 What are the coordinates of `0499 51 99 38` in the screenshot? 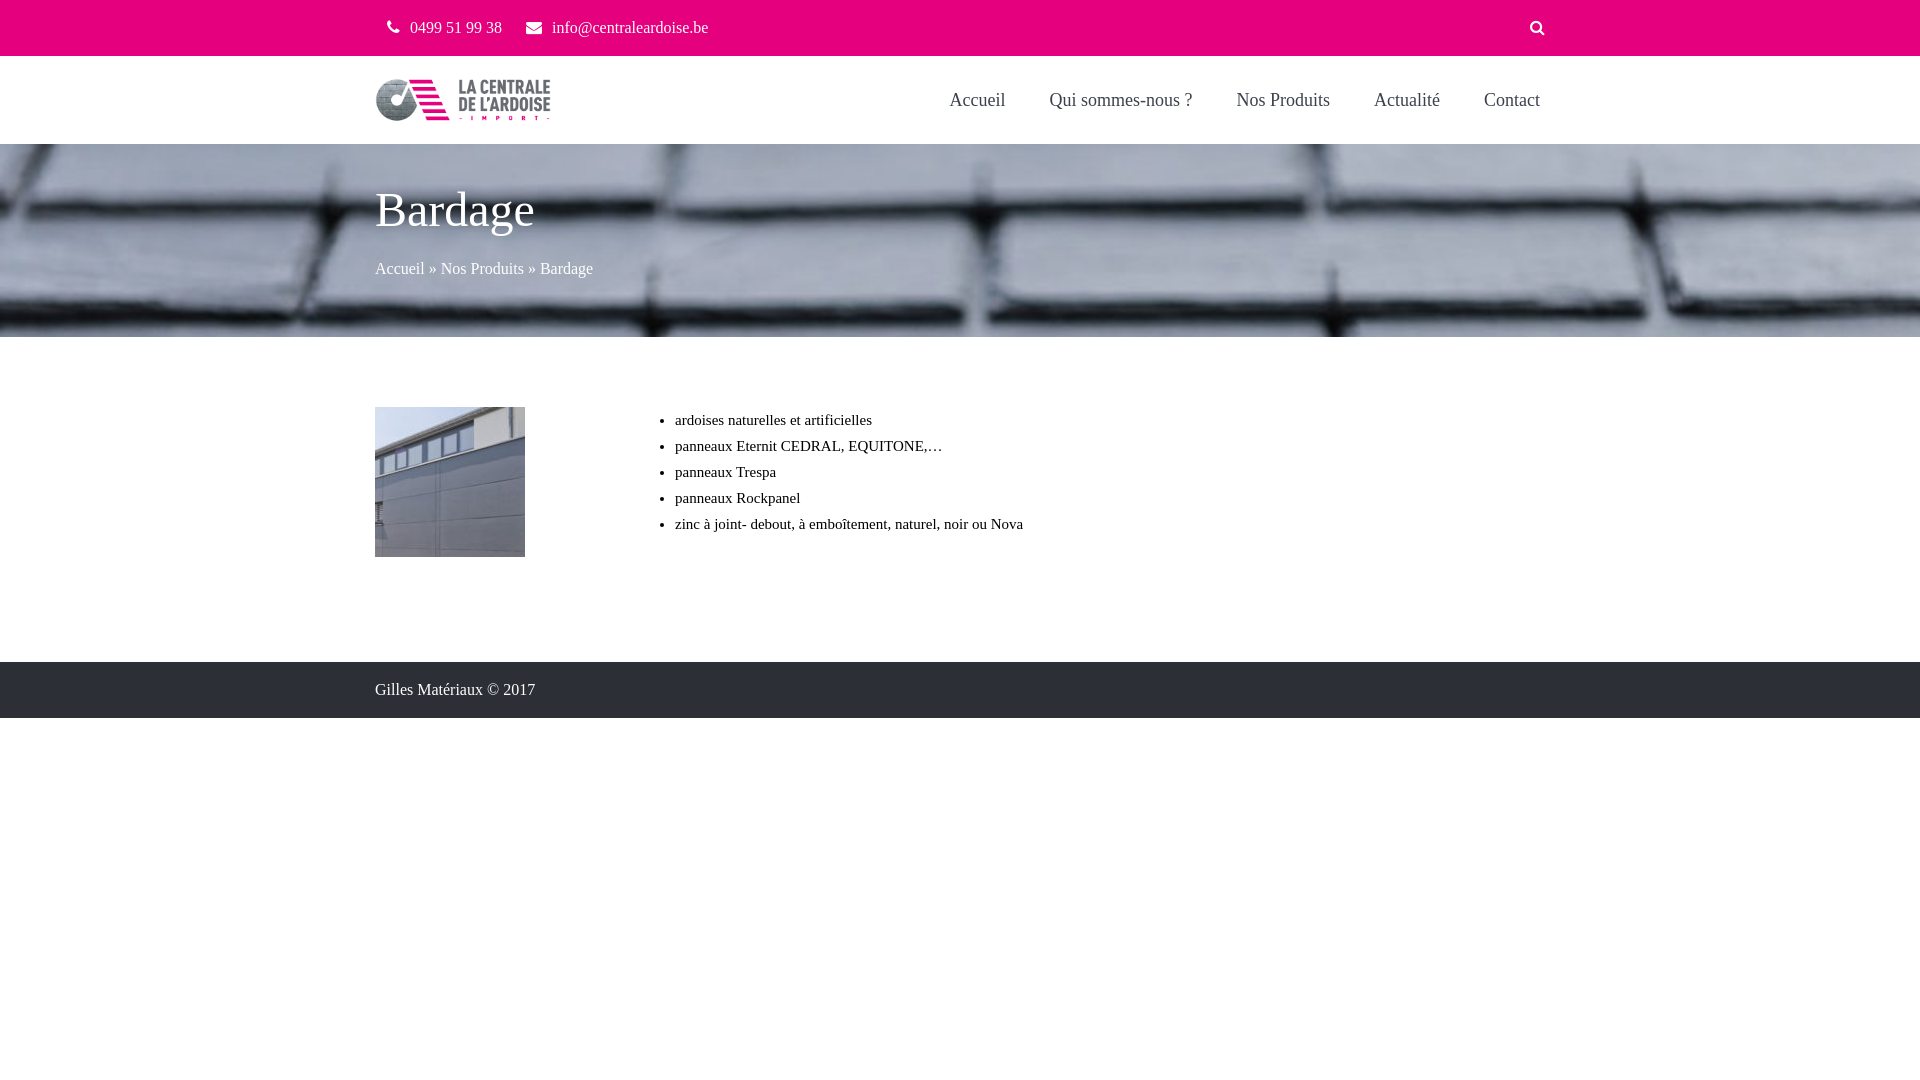 It's located at (456, 28).